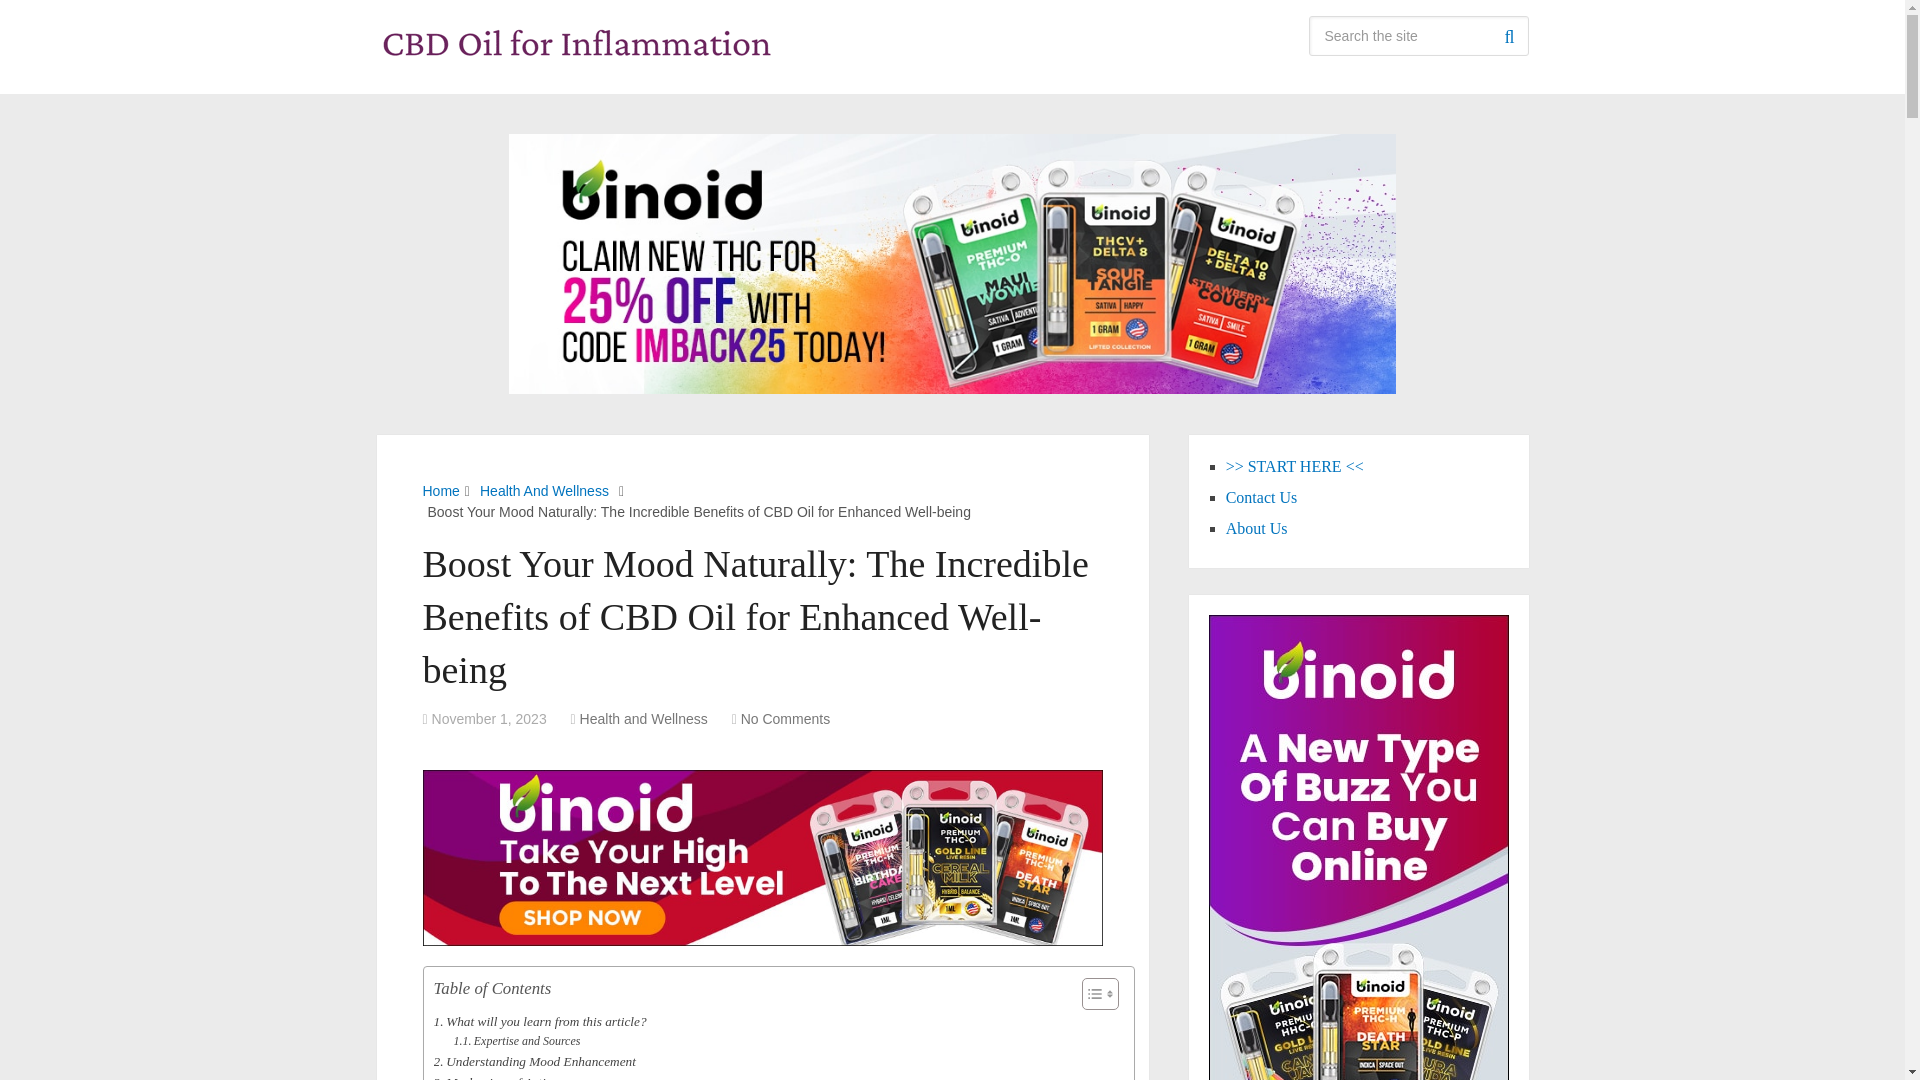 This screenshot has width=1920, height=1080. Describe the element at coordinates (540, 1021) in the screenshot. I see `What will you learn from this article?` at that location.